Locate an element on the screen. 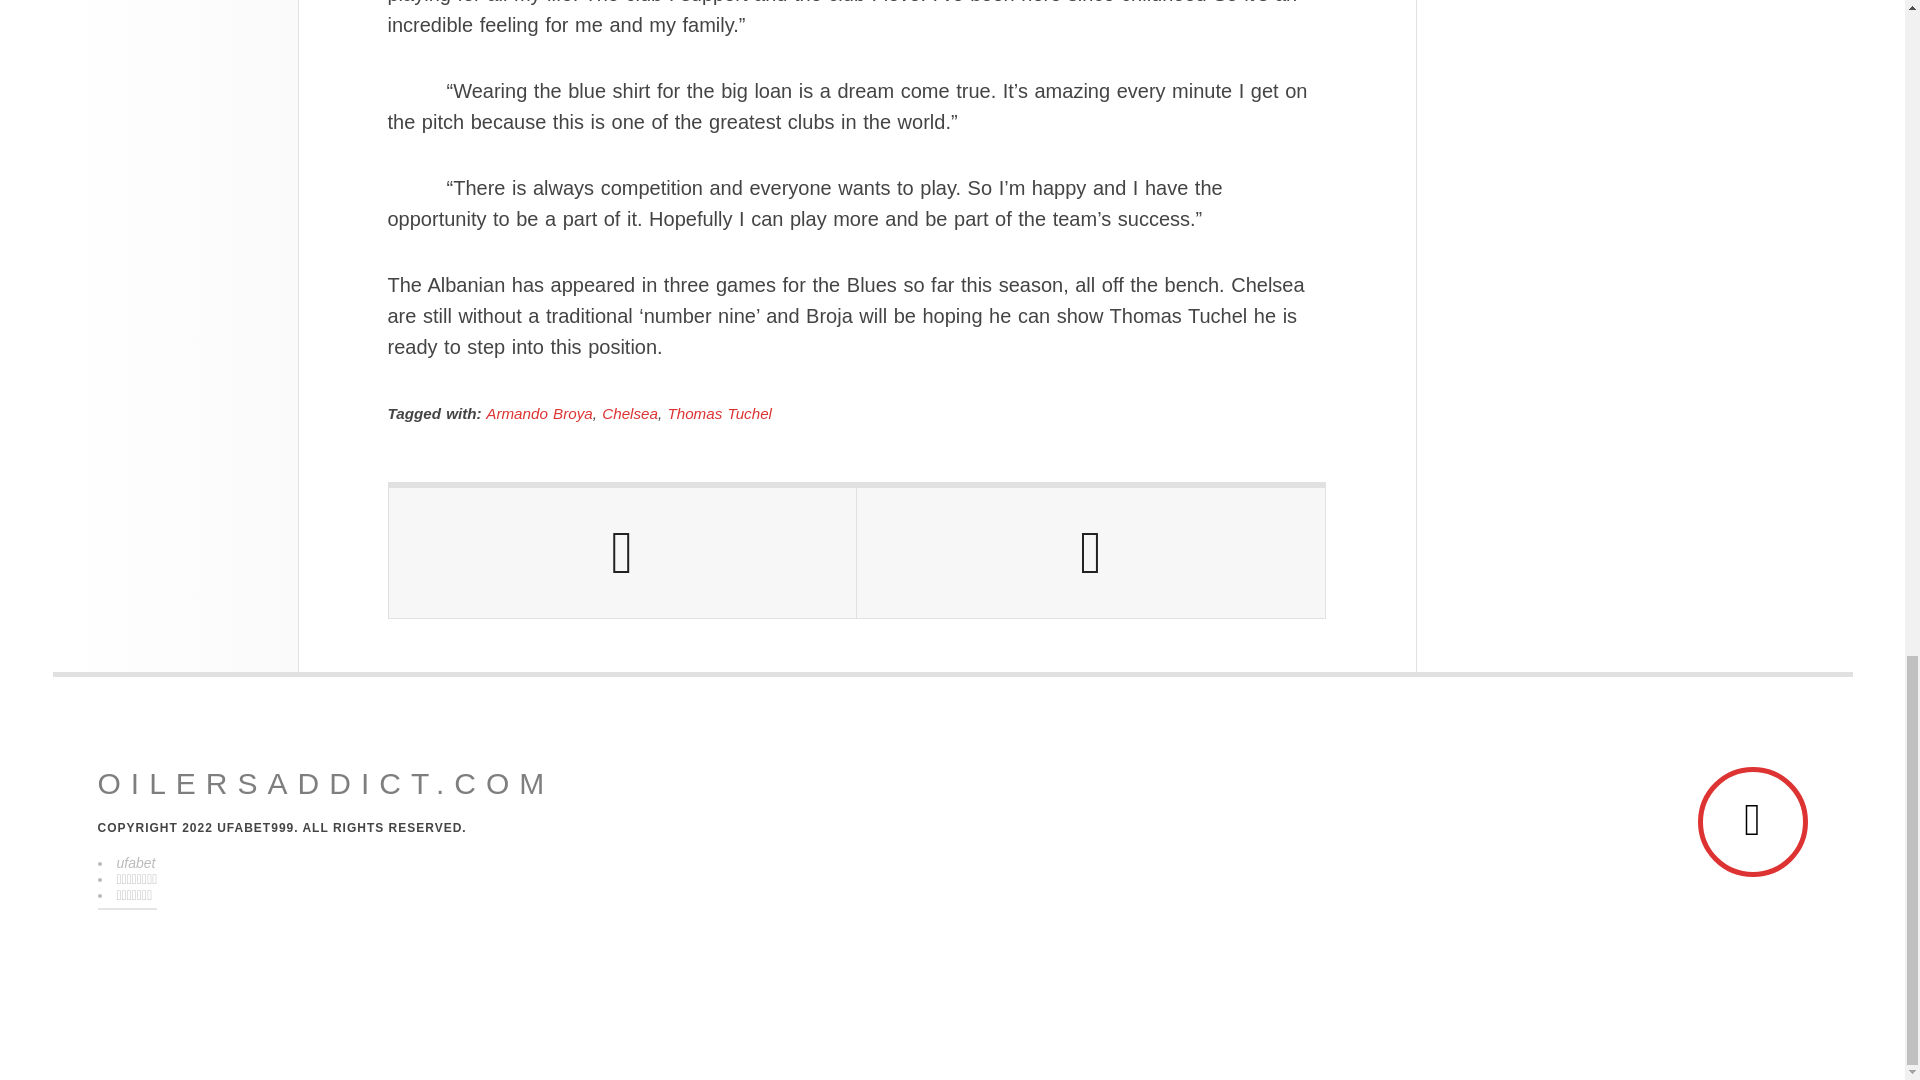 The height and width of the screenshot is (1080, 1920). OilersAddict.com is located at coordinates (326, 784).